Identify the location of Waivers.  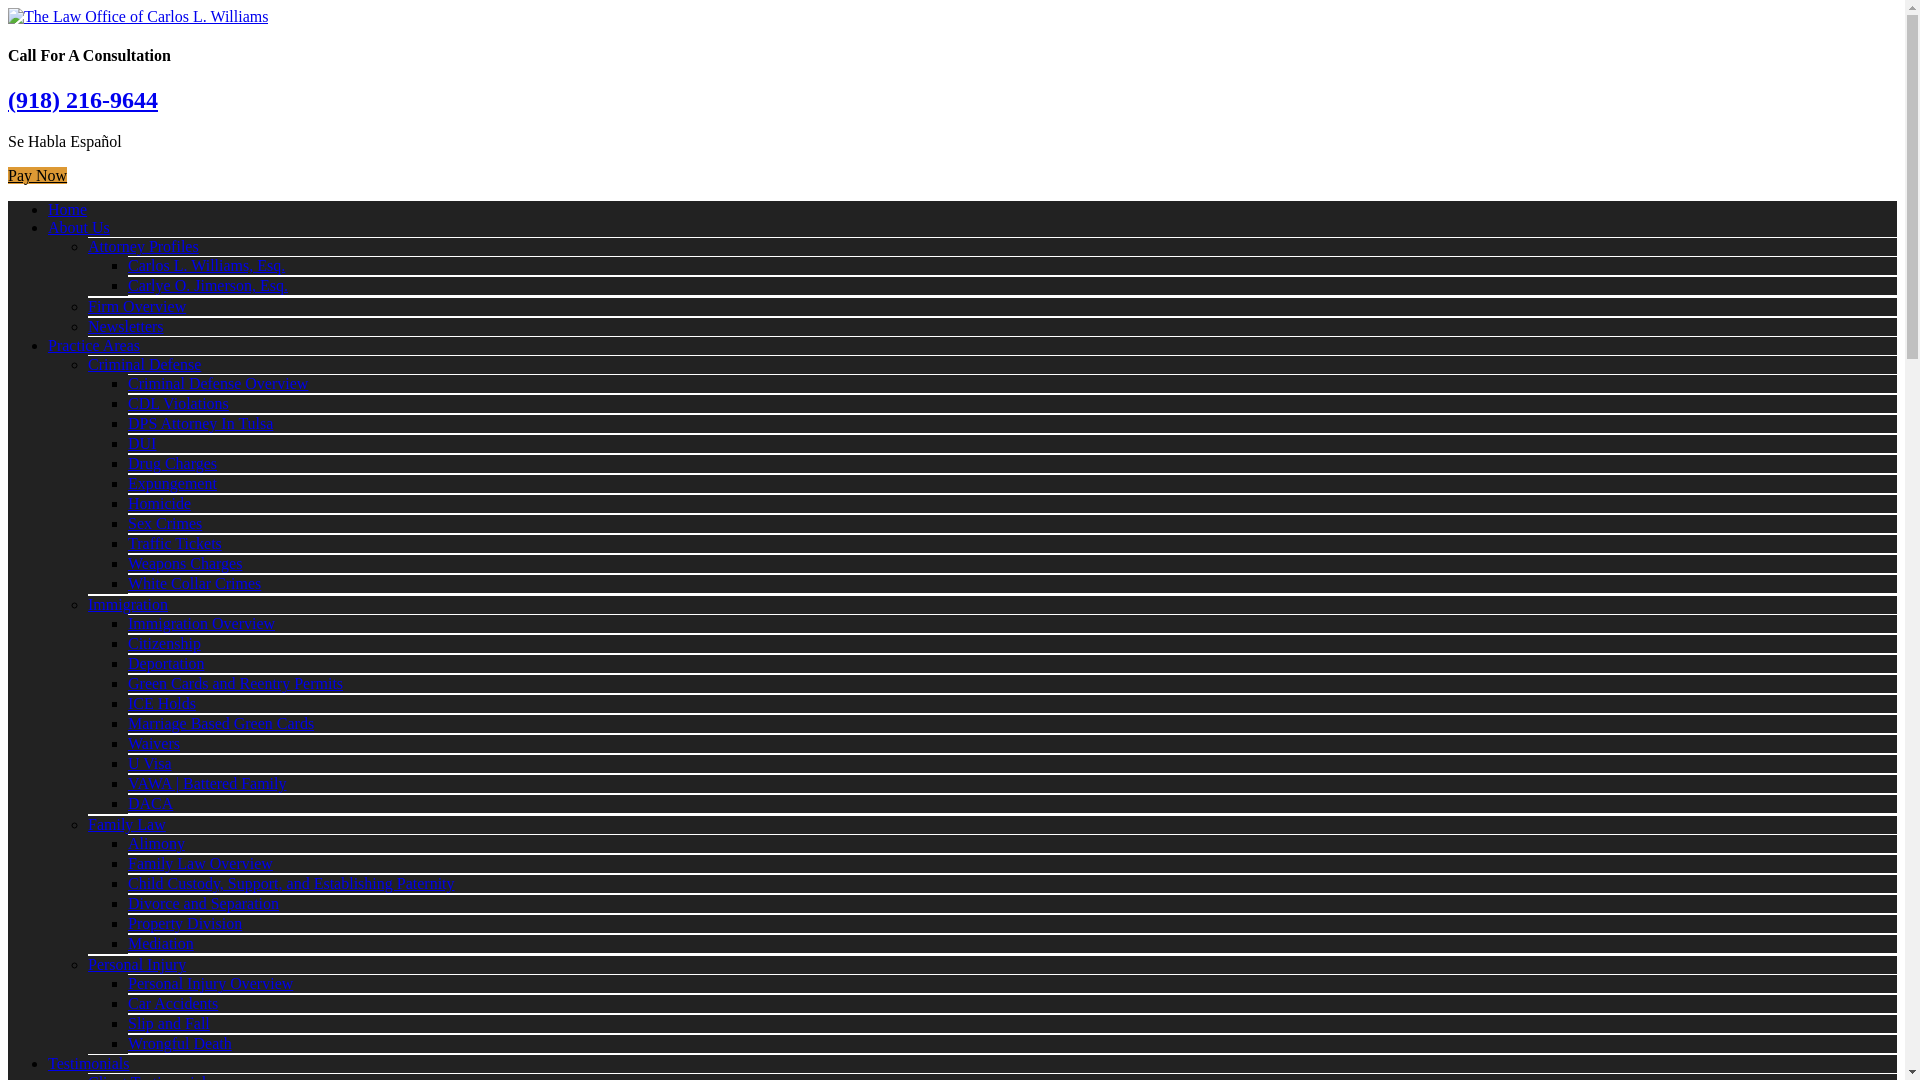
(154, 743).